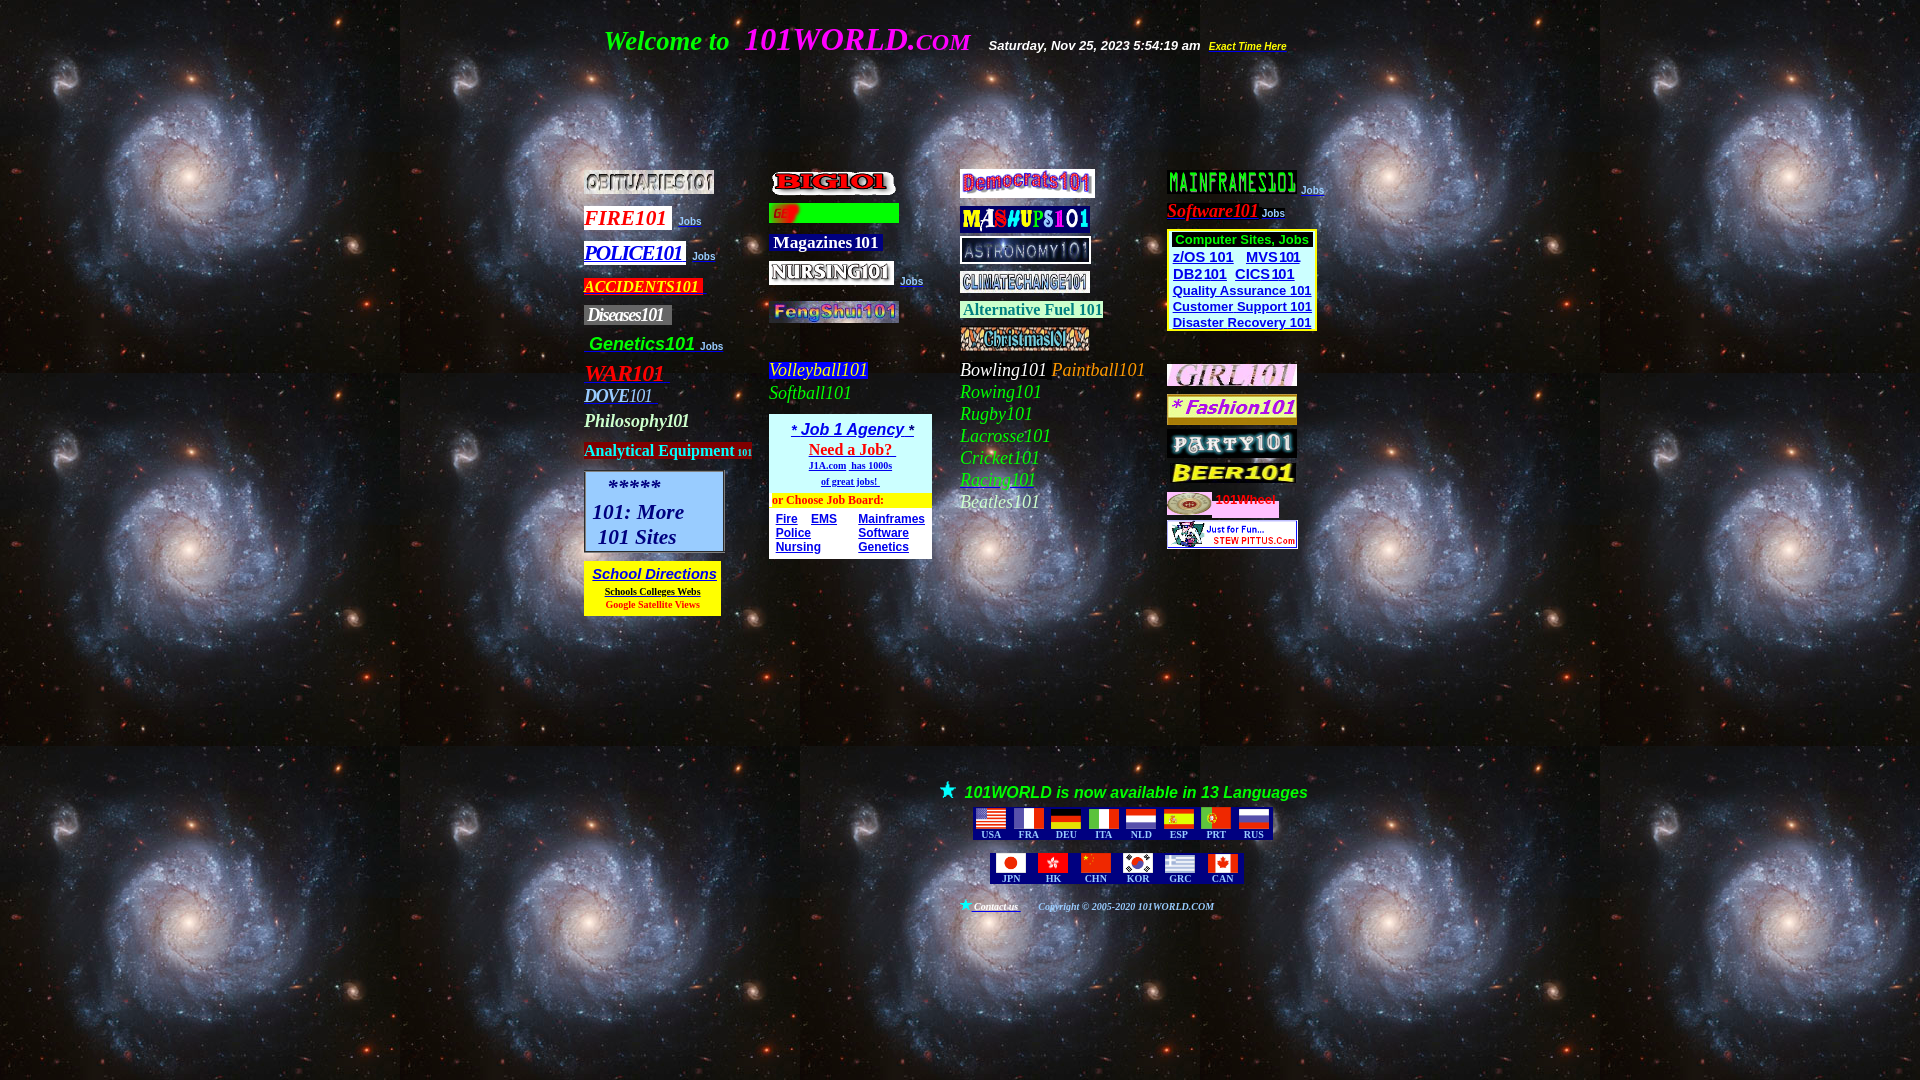 This screenshot has height=1080, width=1920. Describe the element at coordinates (1033, 310) in the screenshot. I see `Alternative Fuel 101` at that location.